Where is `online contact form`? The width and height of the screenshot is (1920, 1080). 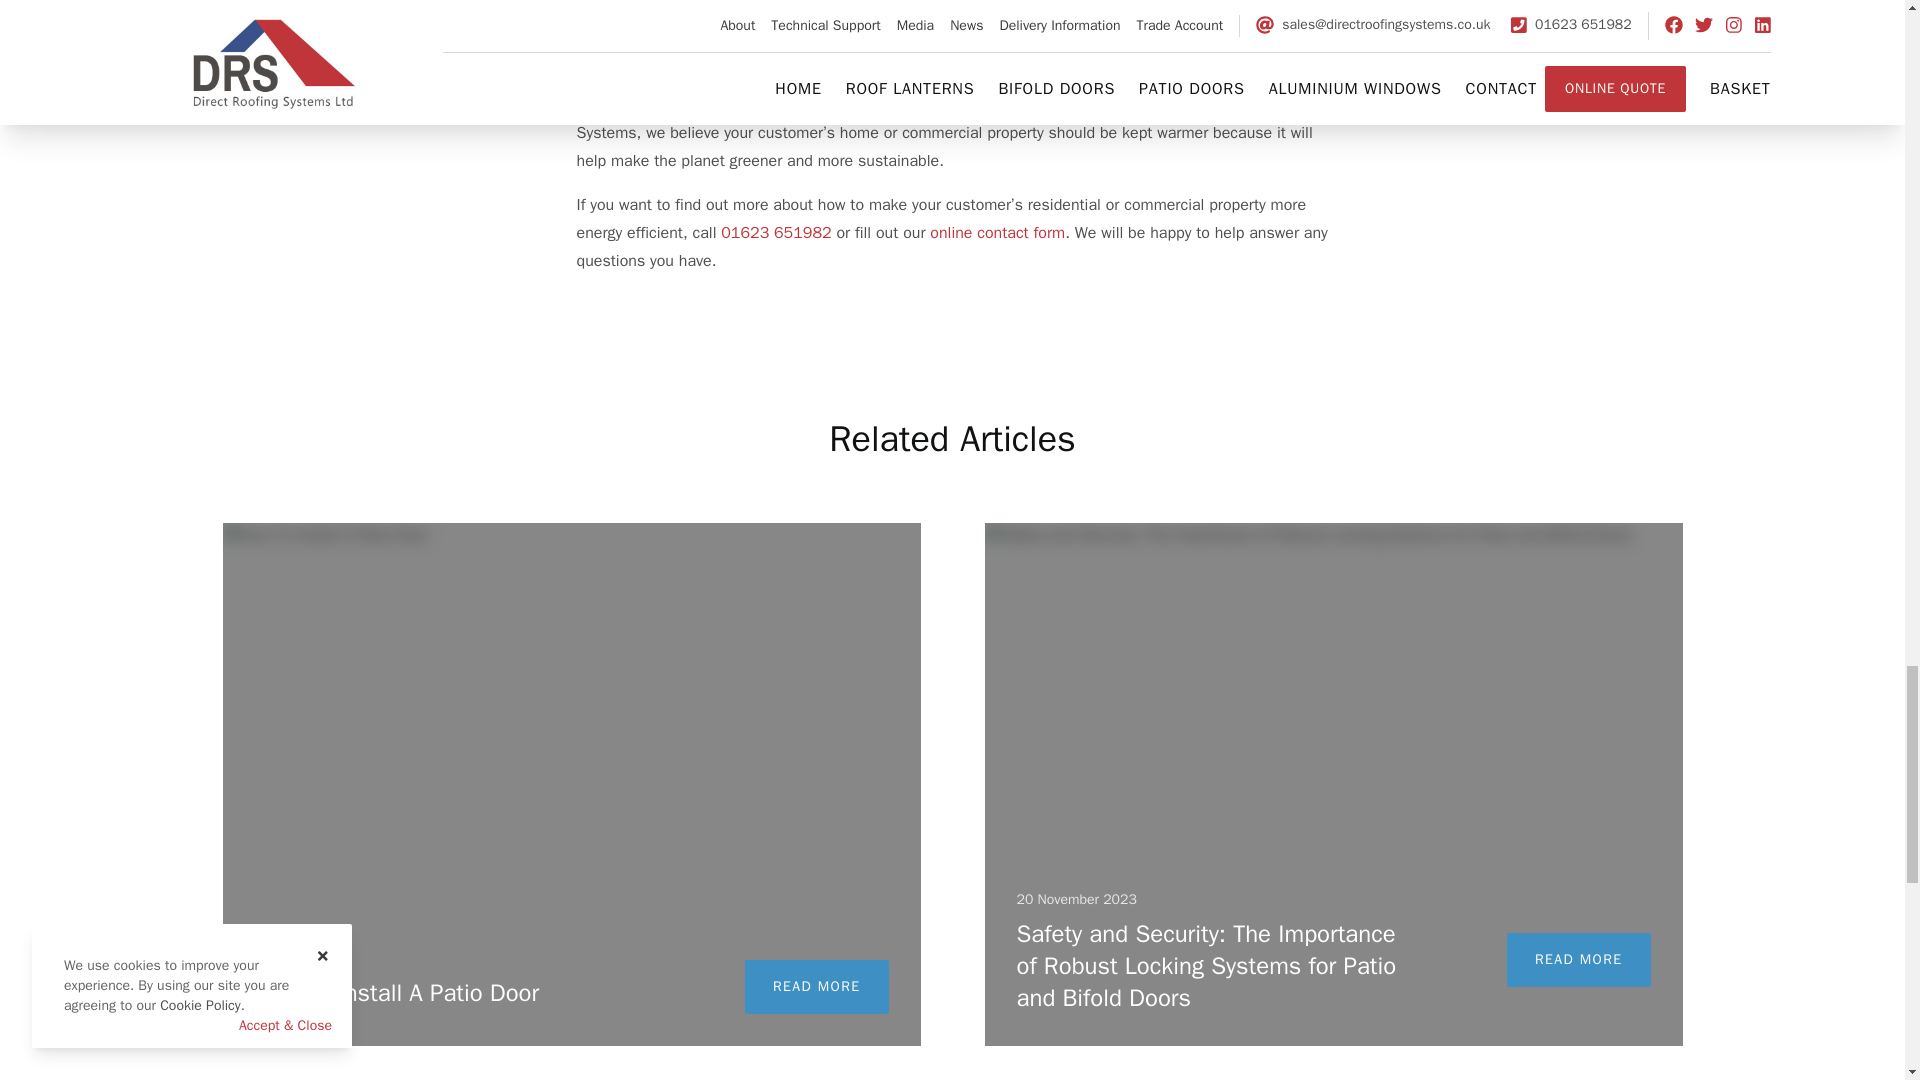 online contact form is located at coordinates (997, 233).